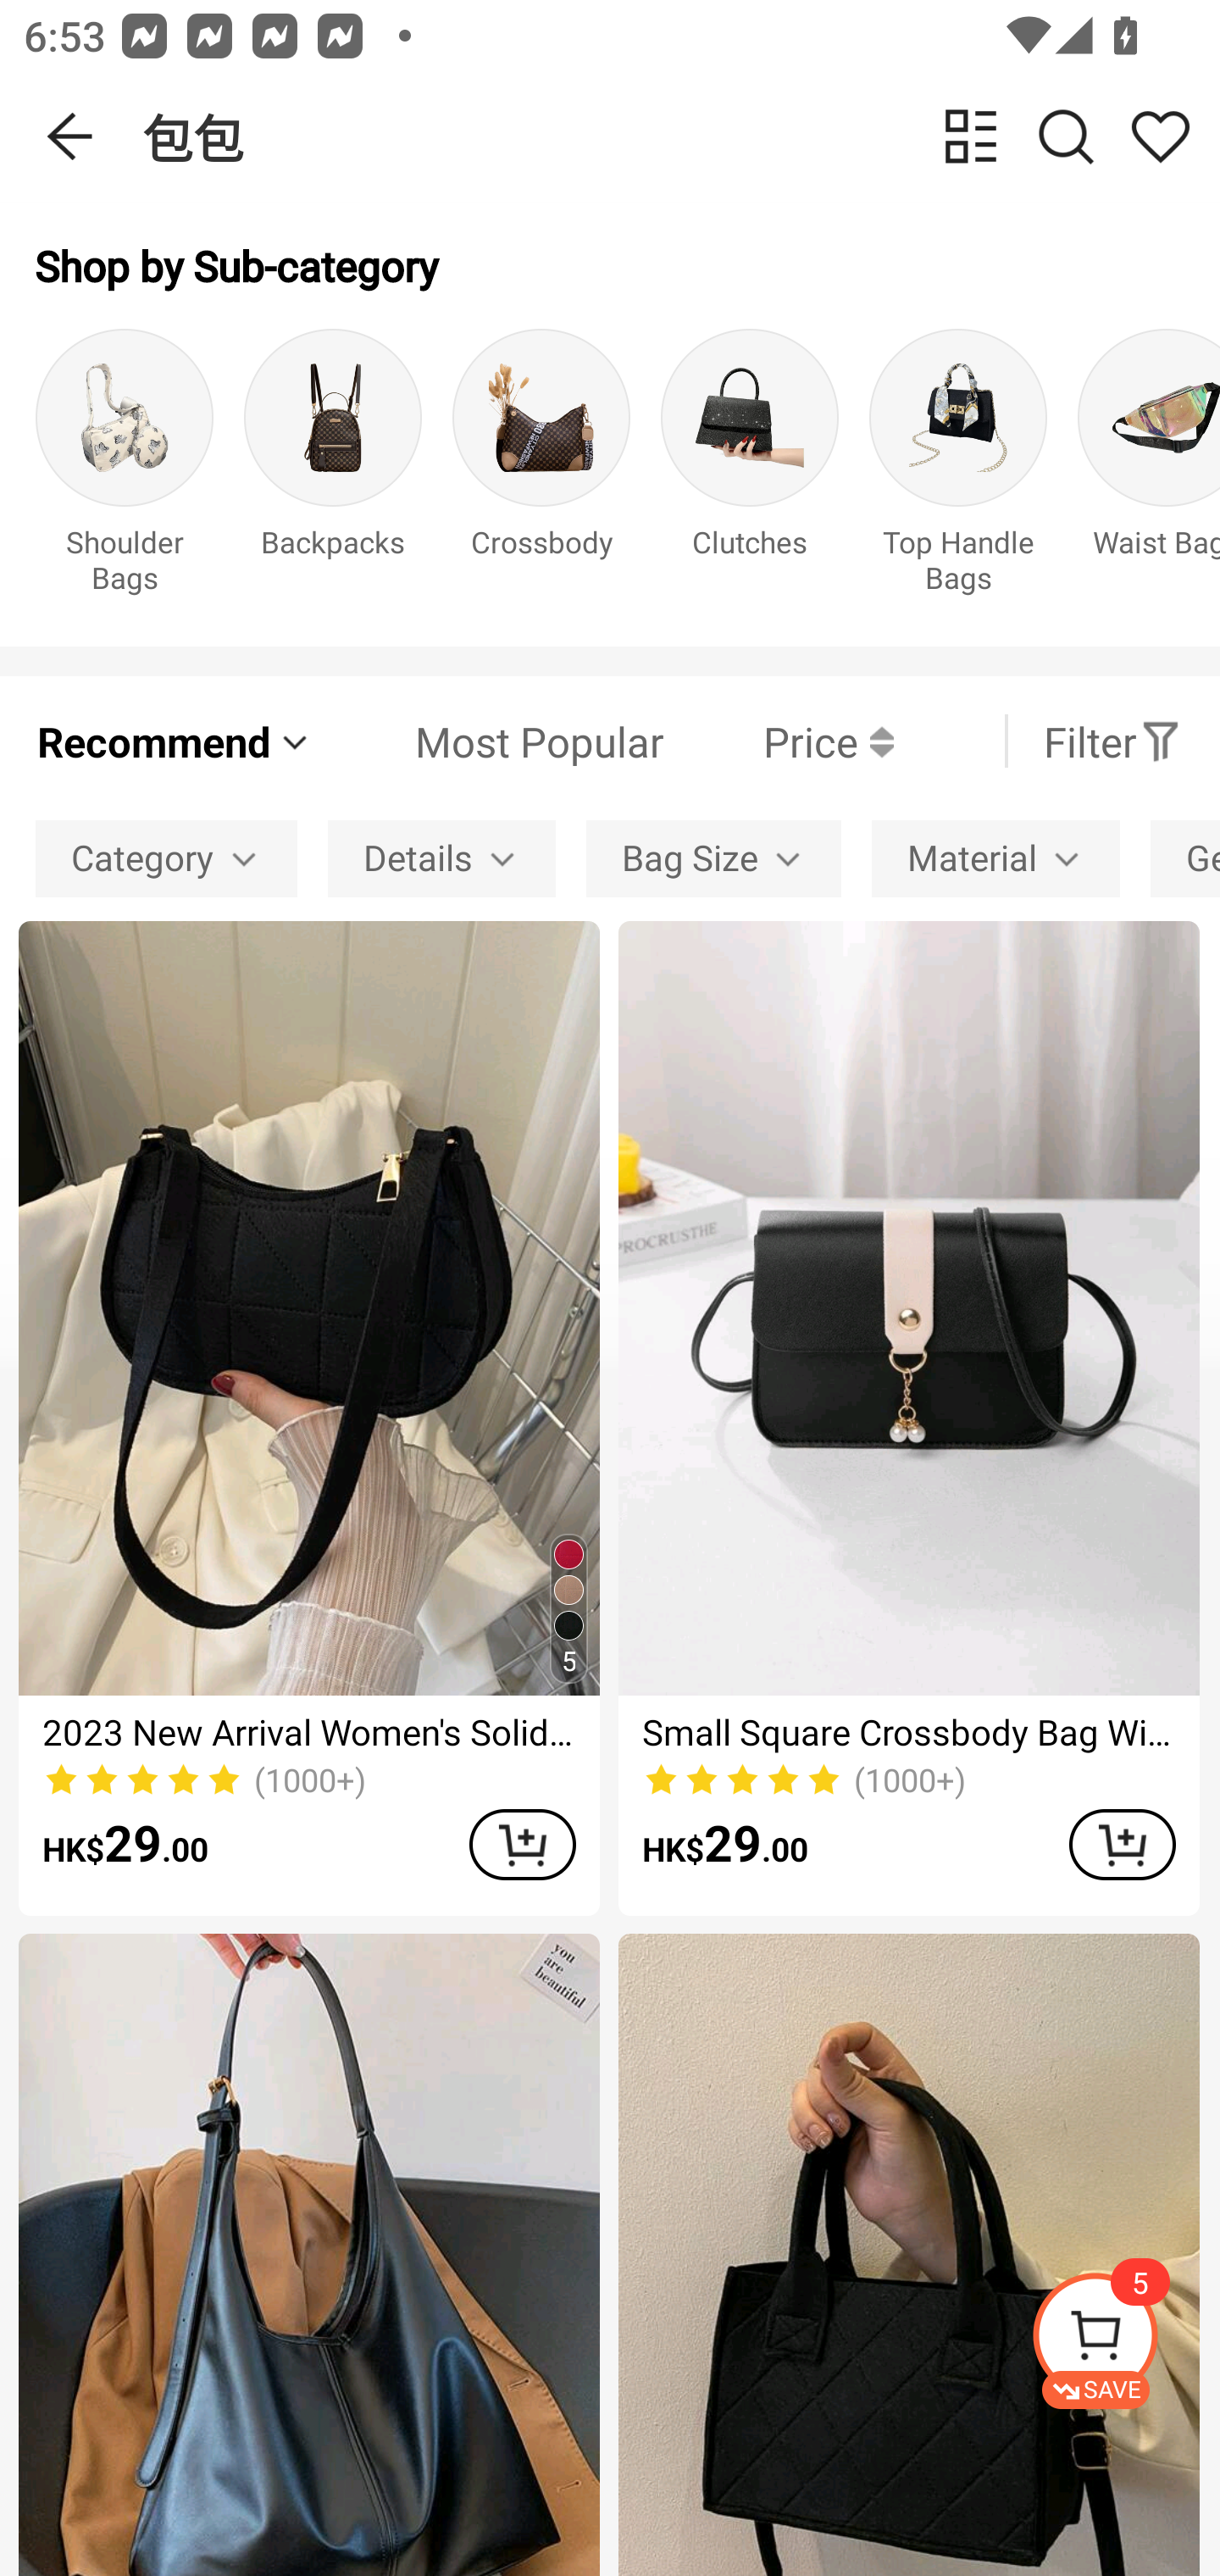  Describe the element at coordinates (1112, 741) in the screenshot. I see `Filter` at that location.